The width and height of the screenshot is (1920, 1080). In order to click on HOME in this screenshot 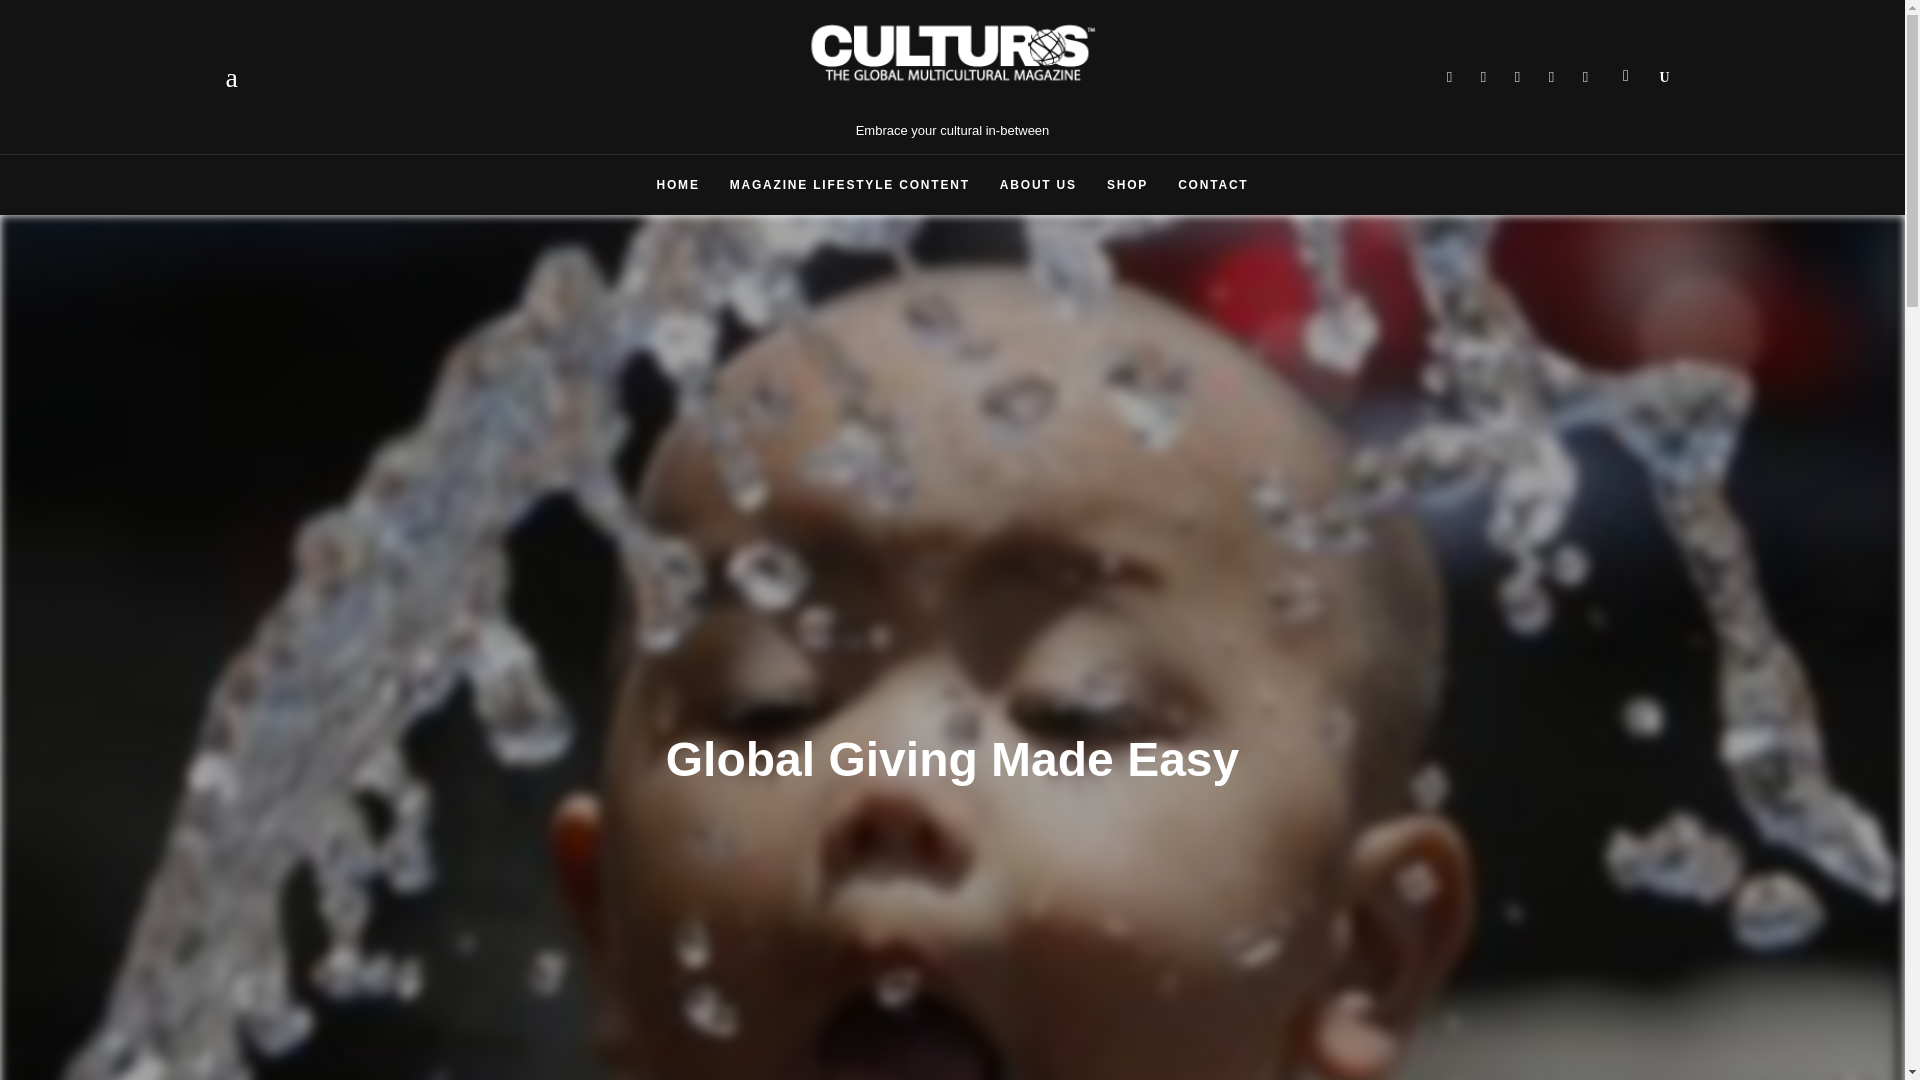, I will do `click(678, 184)`.